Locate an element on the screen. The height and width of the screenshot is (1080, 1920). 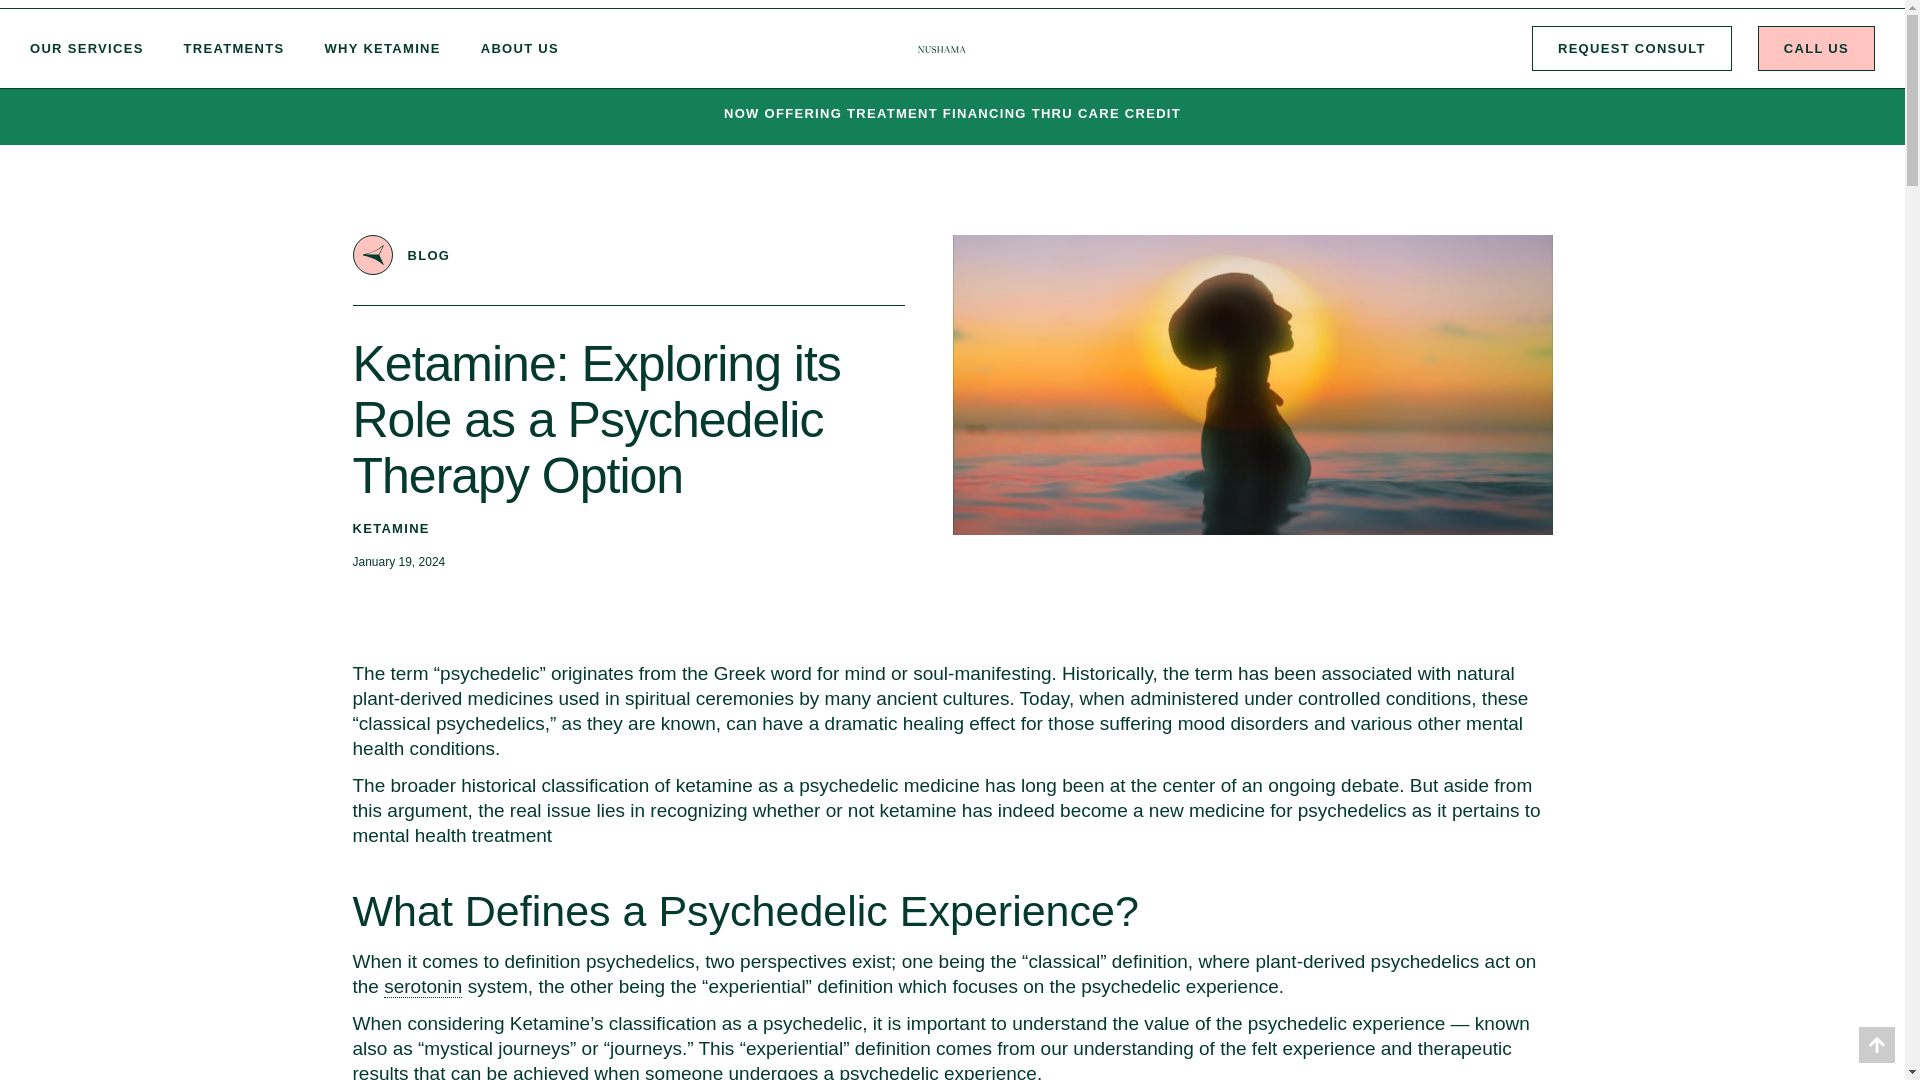
ABOUT US is located at coordinates (520, 48).